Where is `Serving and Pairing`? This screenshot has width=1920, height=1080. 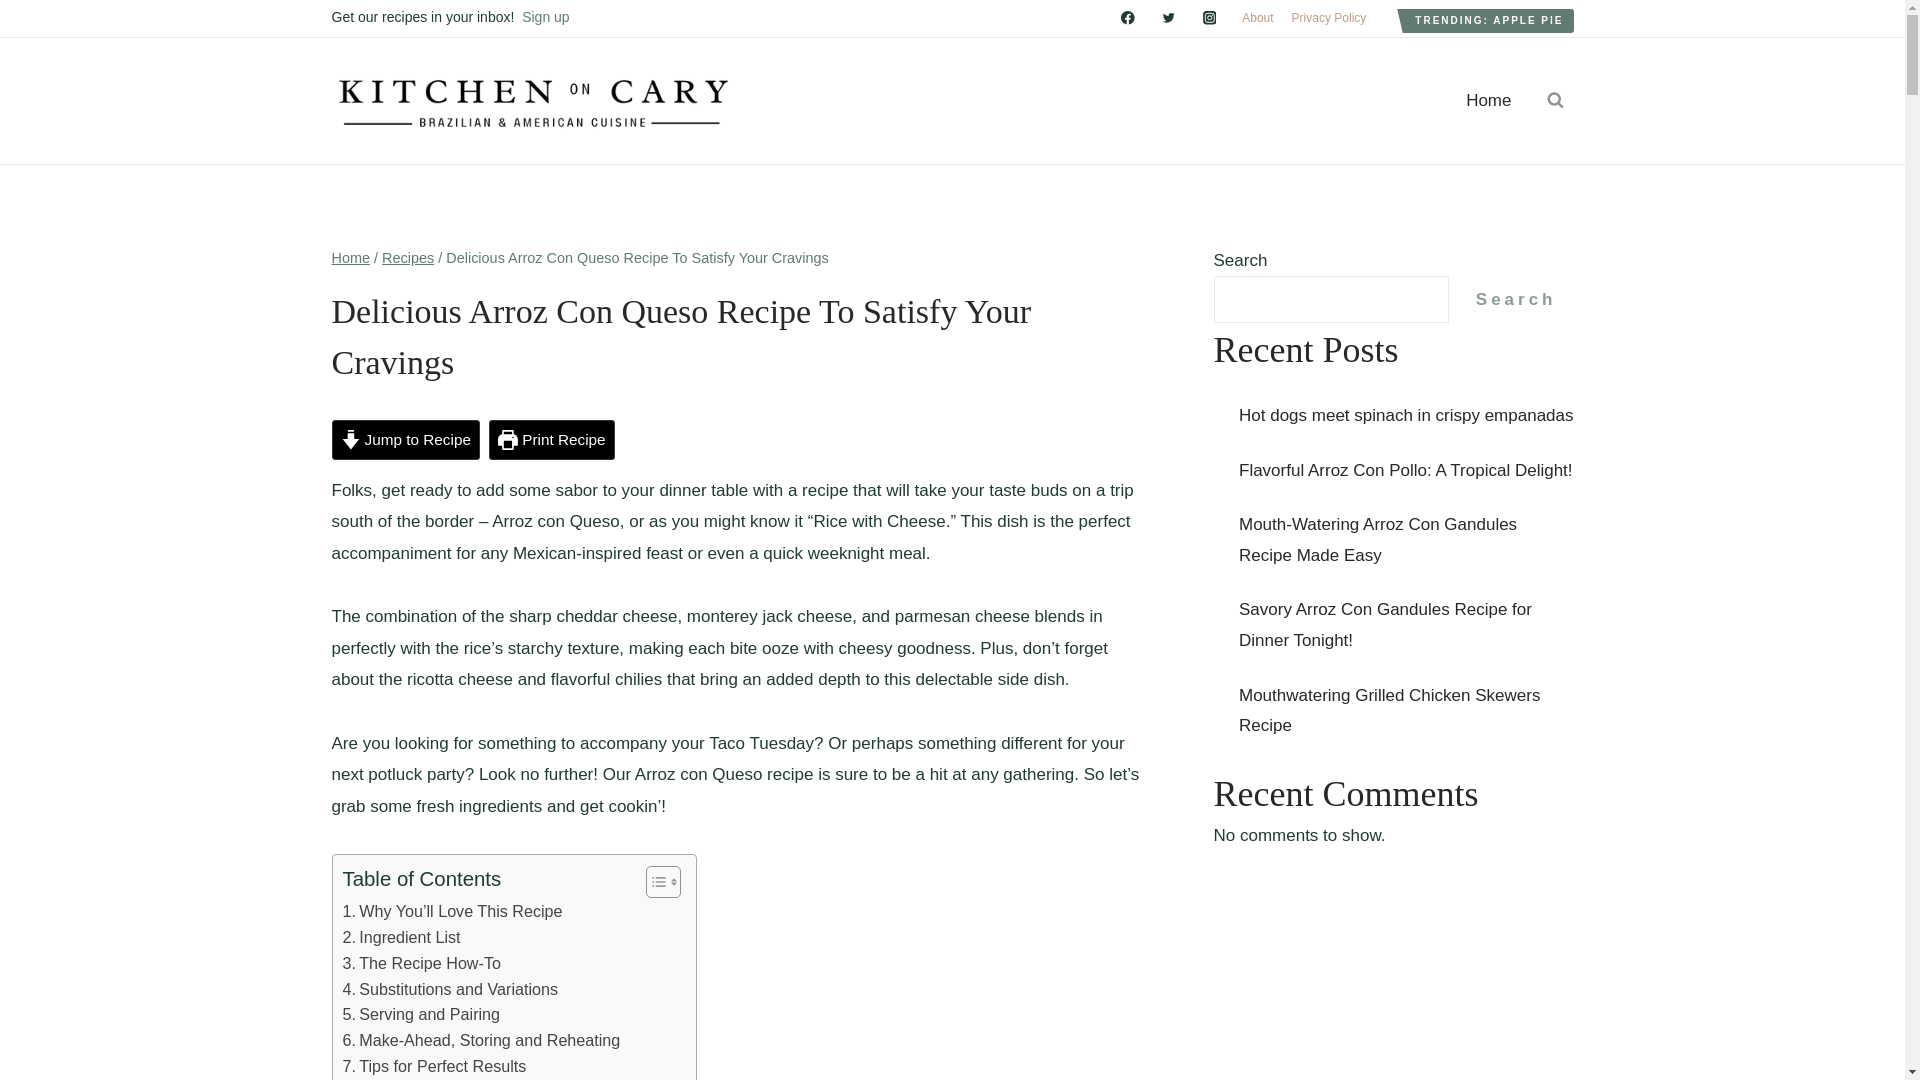
Serving and Pairing is located at coordinates (420, 1015).